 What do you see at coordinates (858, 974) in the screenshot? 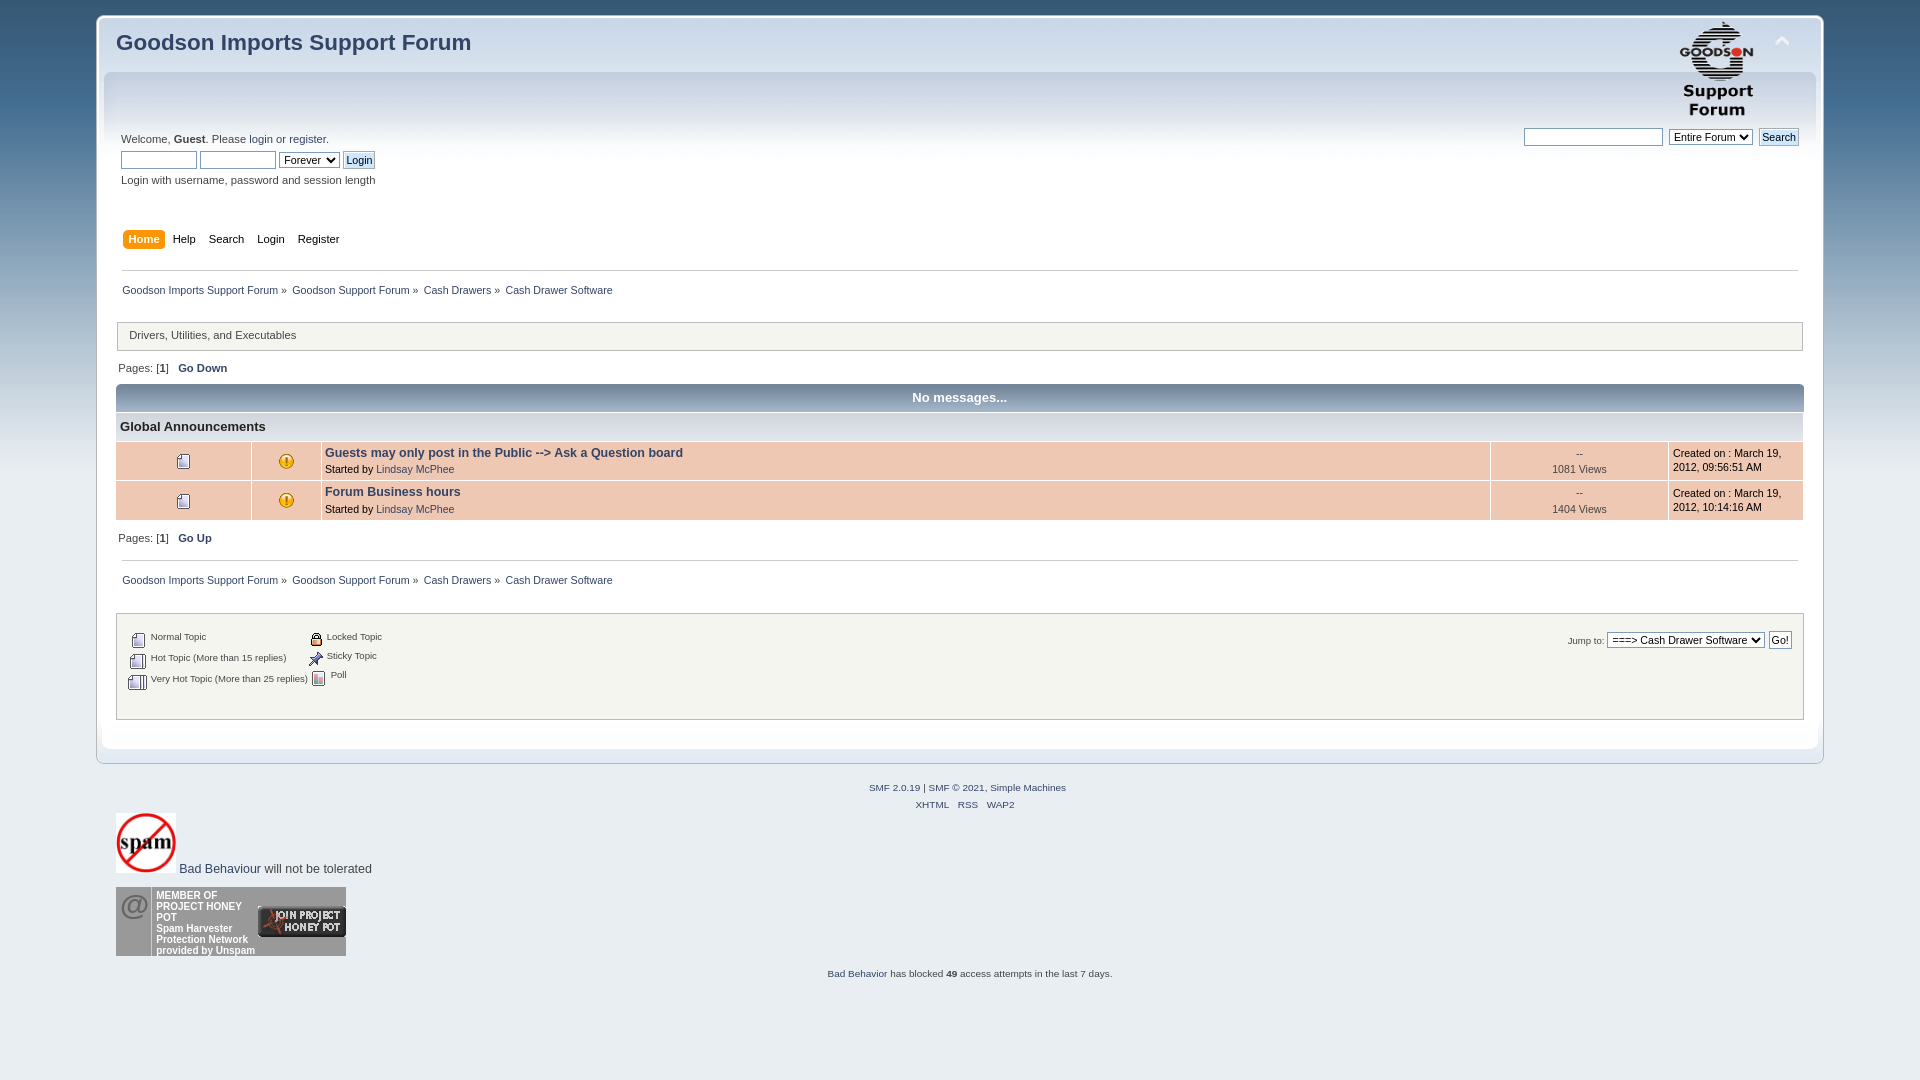
I see `Bad Behavior` at bounding box center [858, 974].